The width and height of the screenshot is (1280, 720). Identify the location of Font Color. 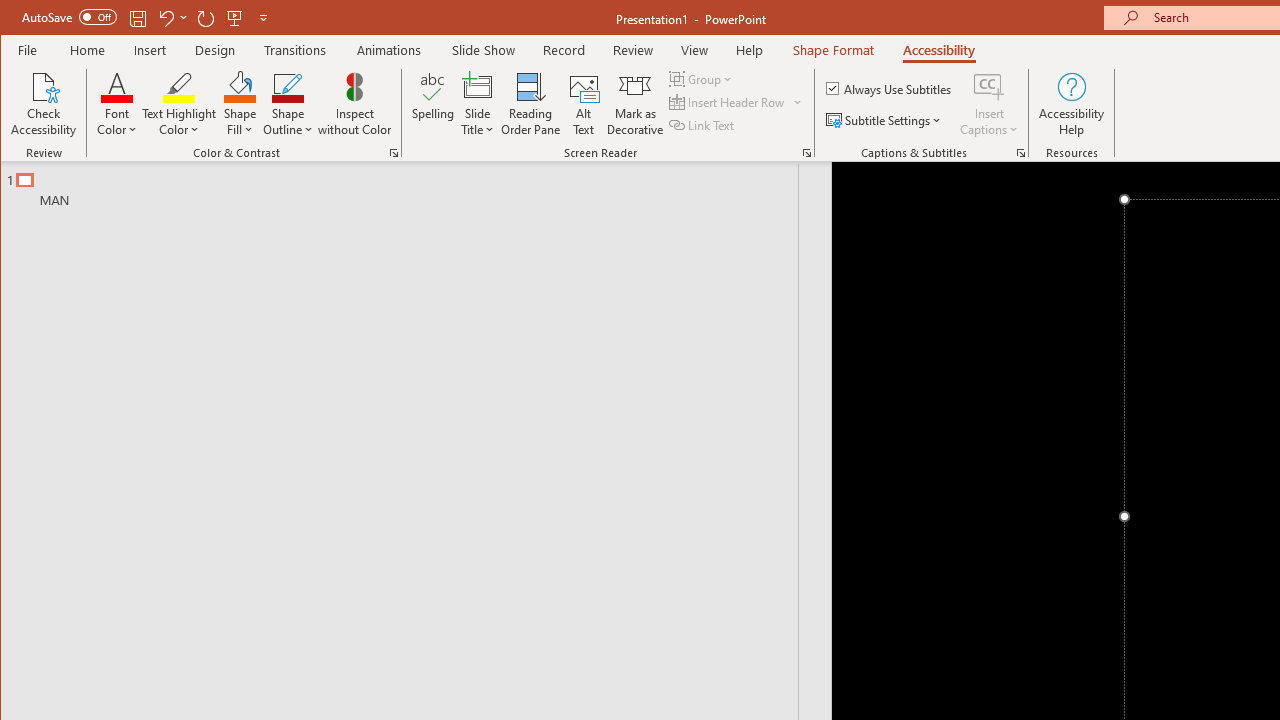
(116, 104).